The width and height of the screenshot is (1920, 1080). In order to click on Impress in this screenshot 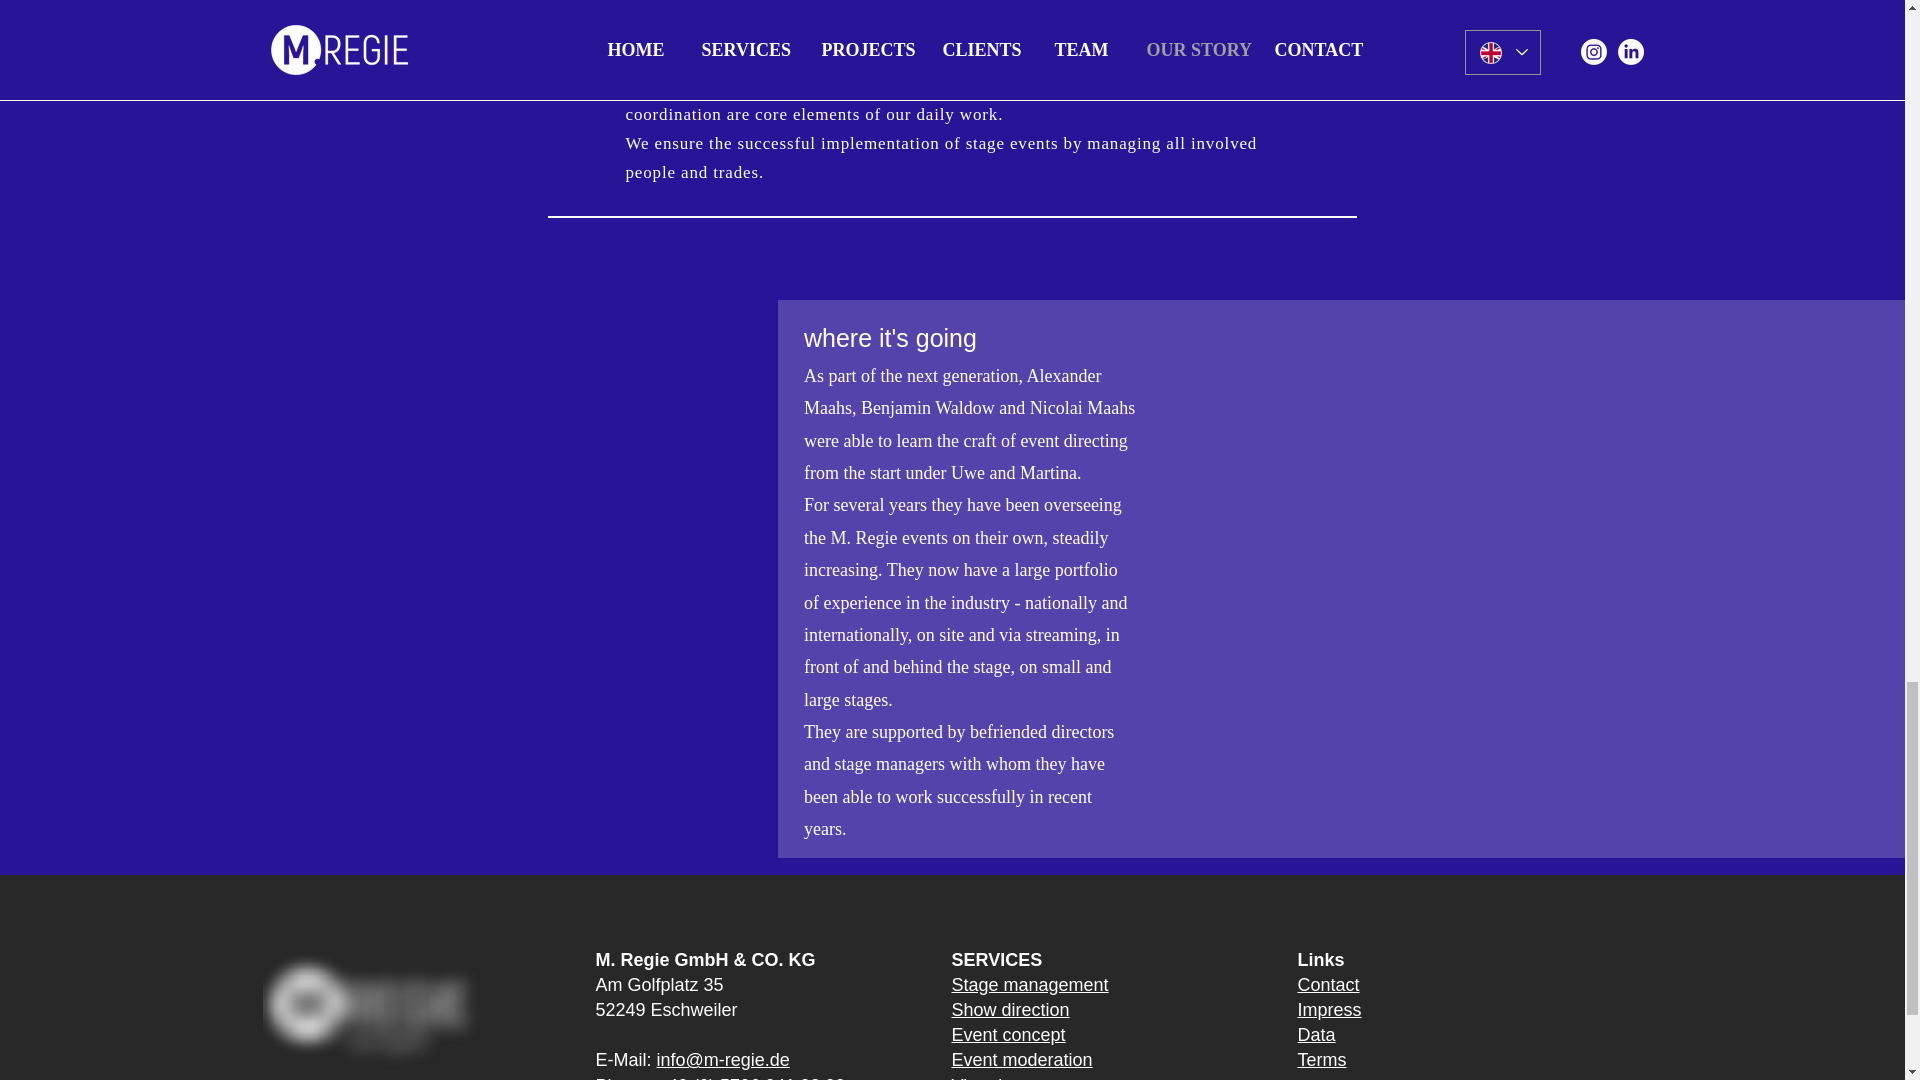, I will do `click(1329, 1010)`.